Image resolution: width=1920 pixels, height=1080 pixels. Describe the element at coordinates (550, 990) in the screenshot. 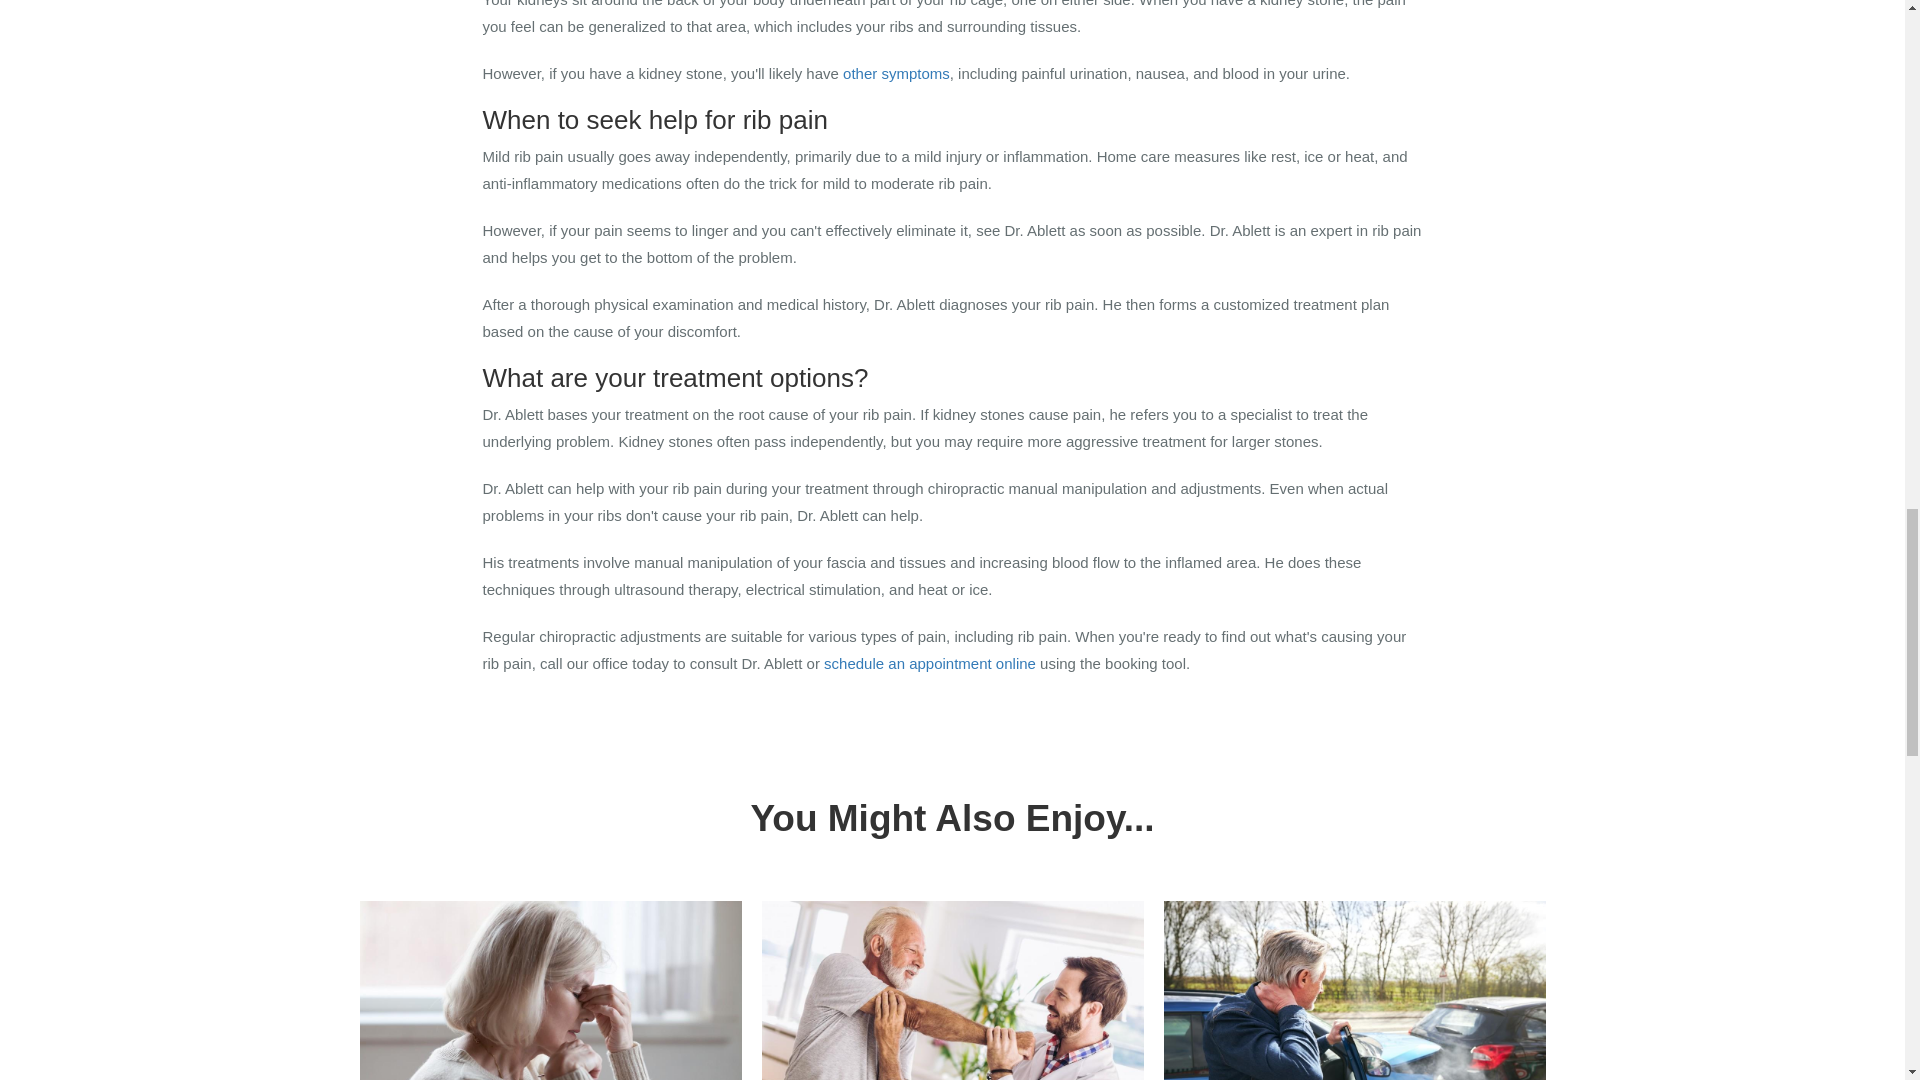

I see `All Natural Migraine Therapies That Work` at that location.